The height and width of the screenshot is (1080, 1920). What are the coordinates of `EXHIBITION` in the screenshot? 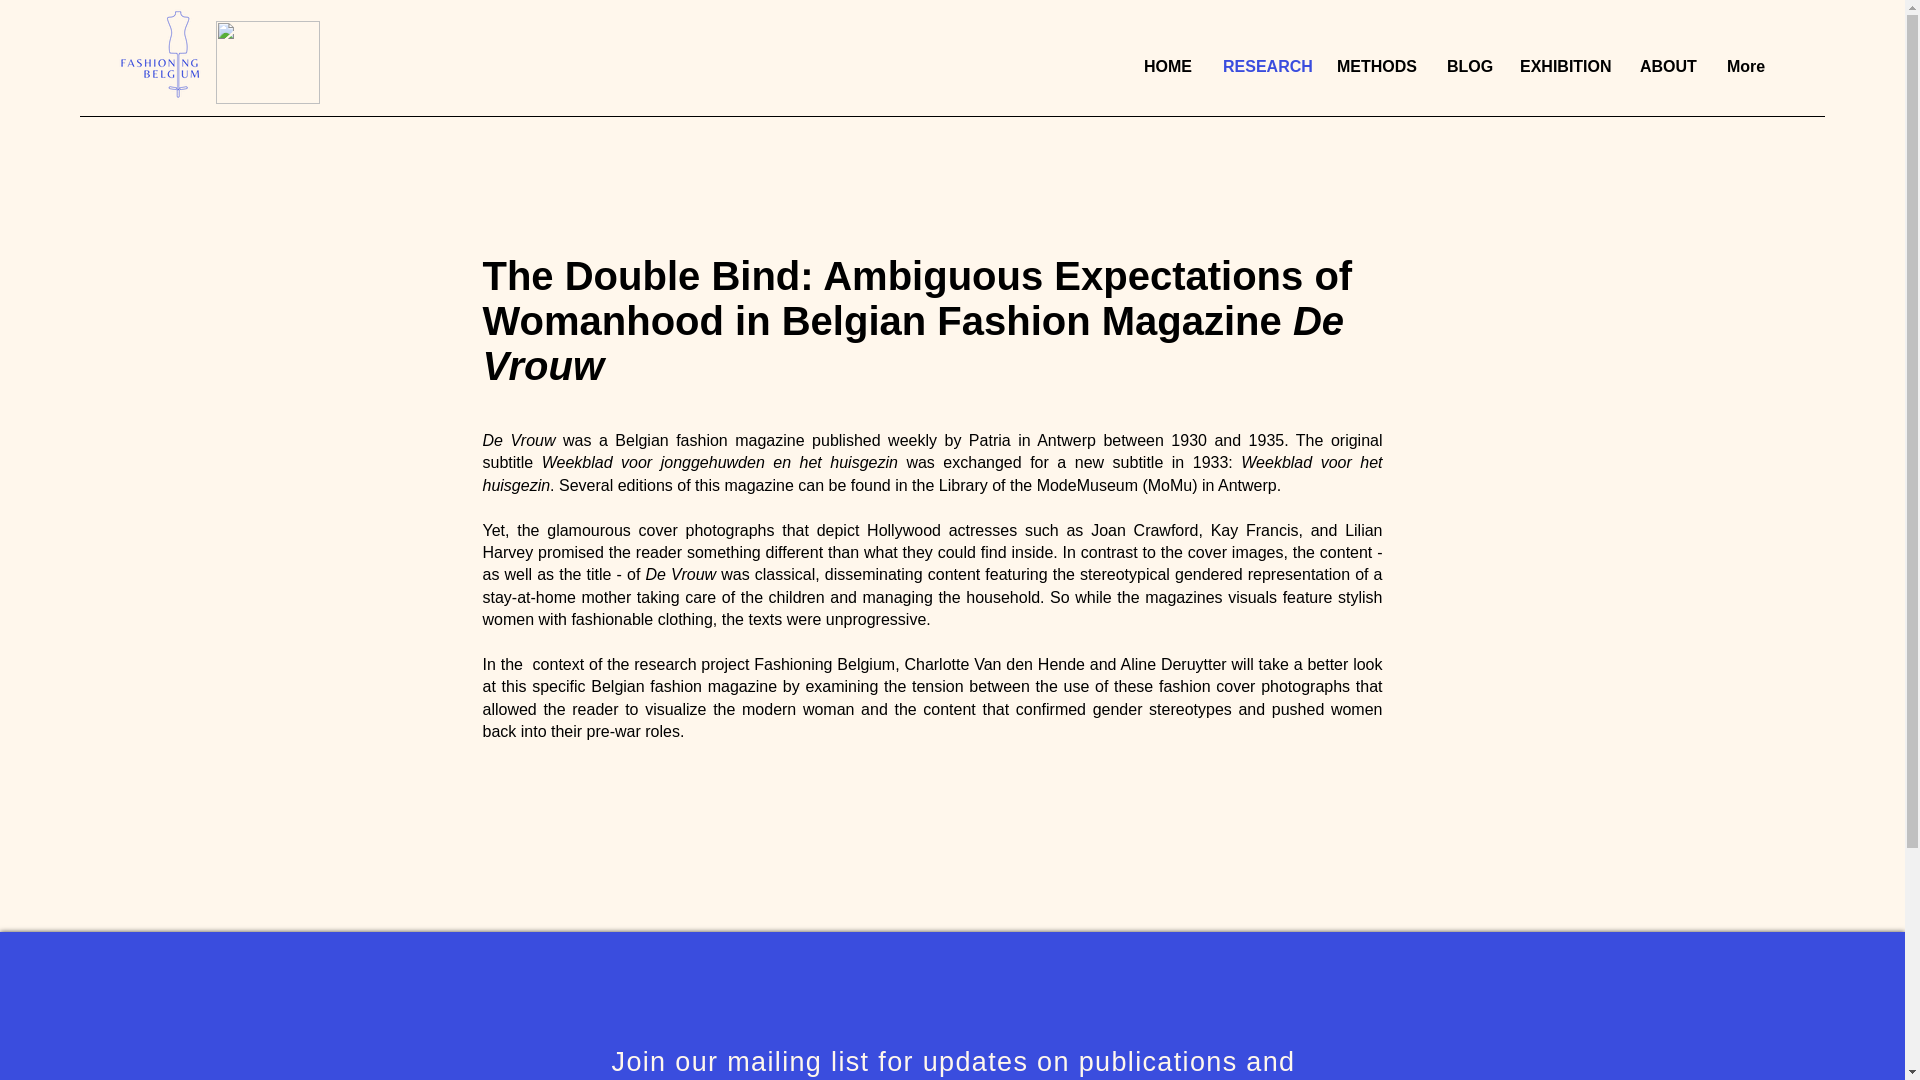 It's located at (1564, 66).